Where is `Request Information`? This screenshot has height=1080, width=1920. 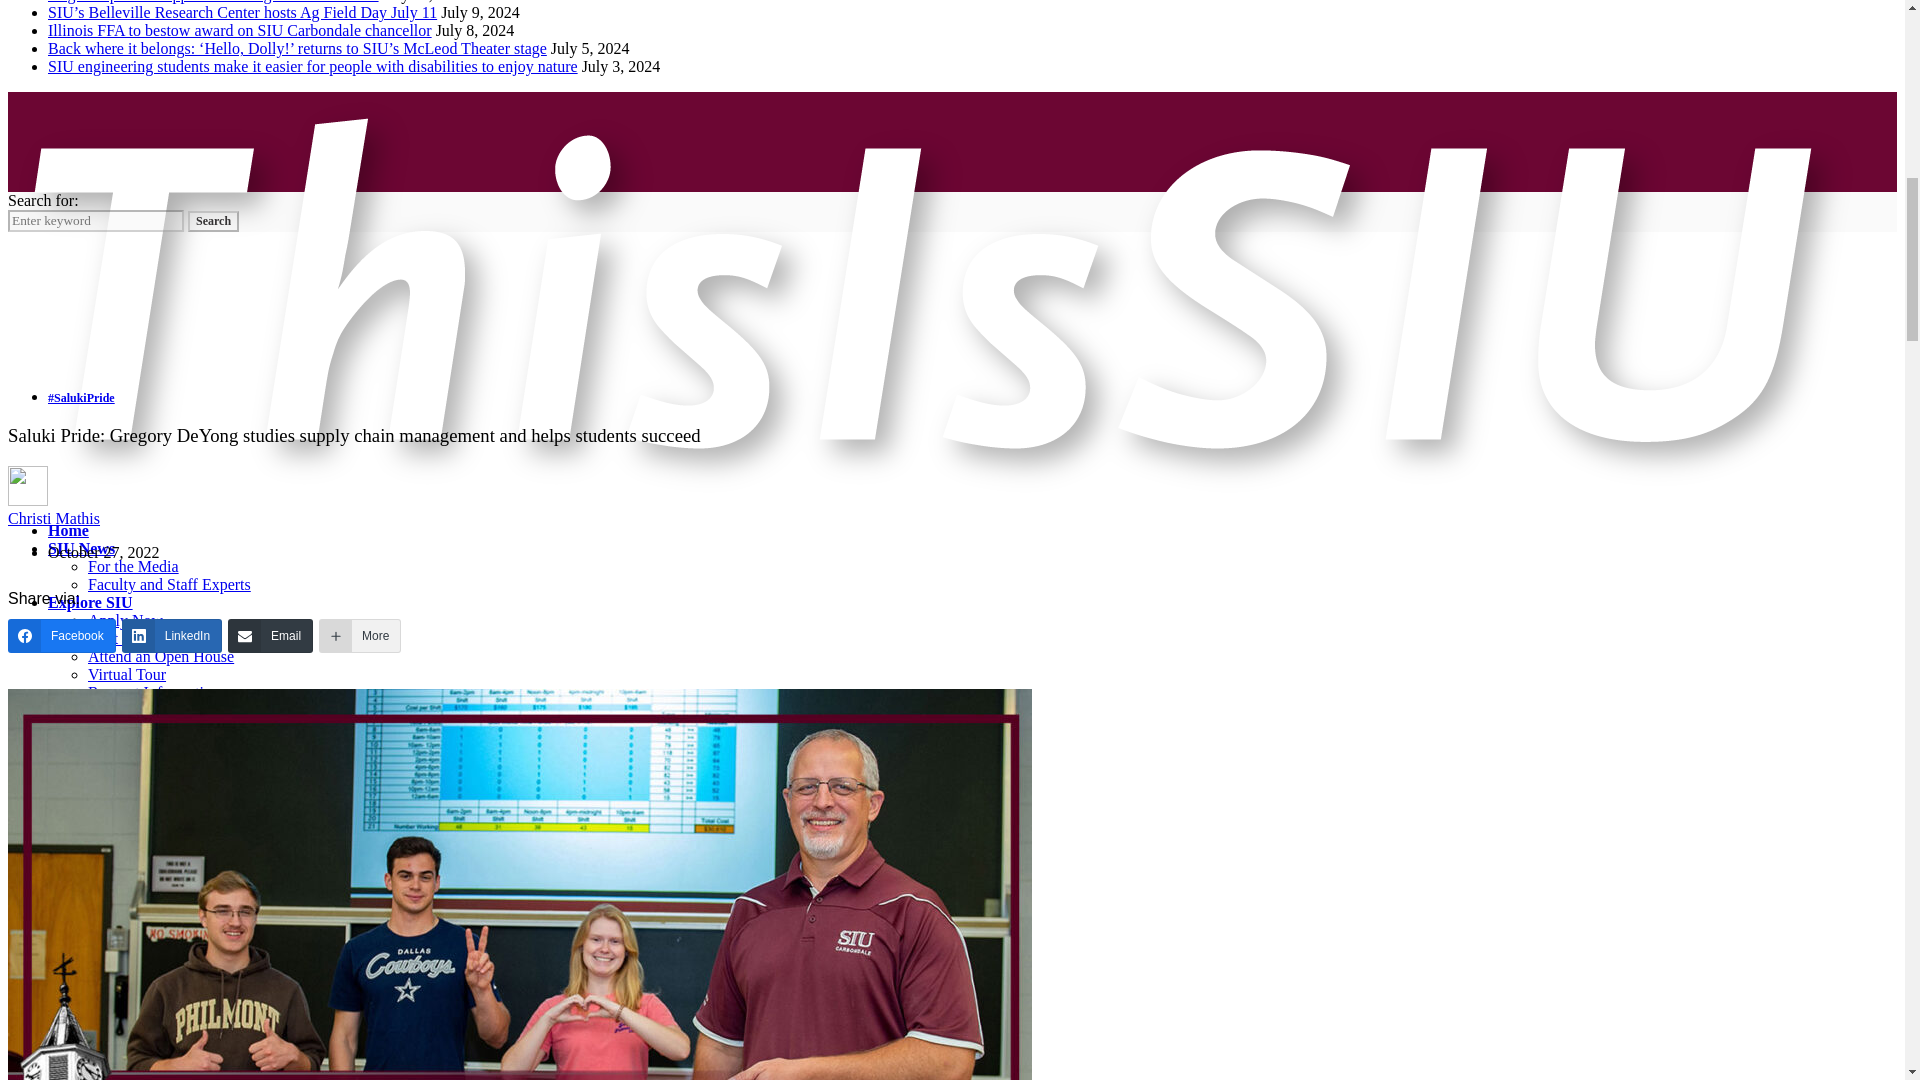
Request Information is located at coordinates (154, 692).